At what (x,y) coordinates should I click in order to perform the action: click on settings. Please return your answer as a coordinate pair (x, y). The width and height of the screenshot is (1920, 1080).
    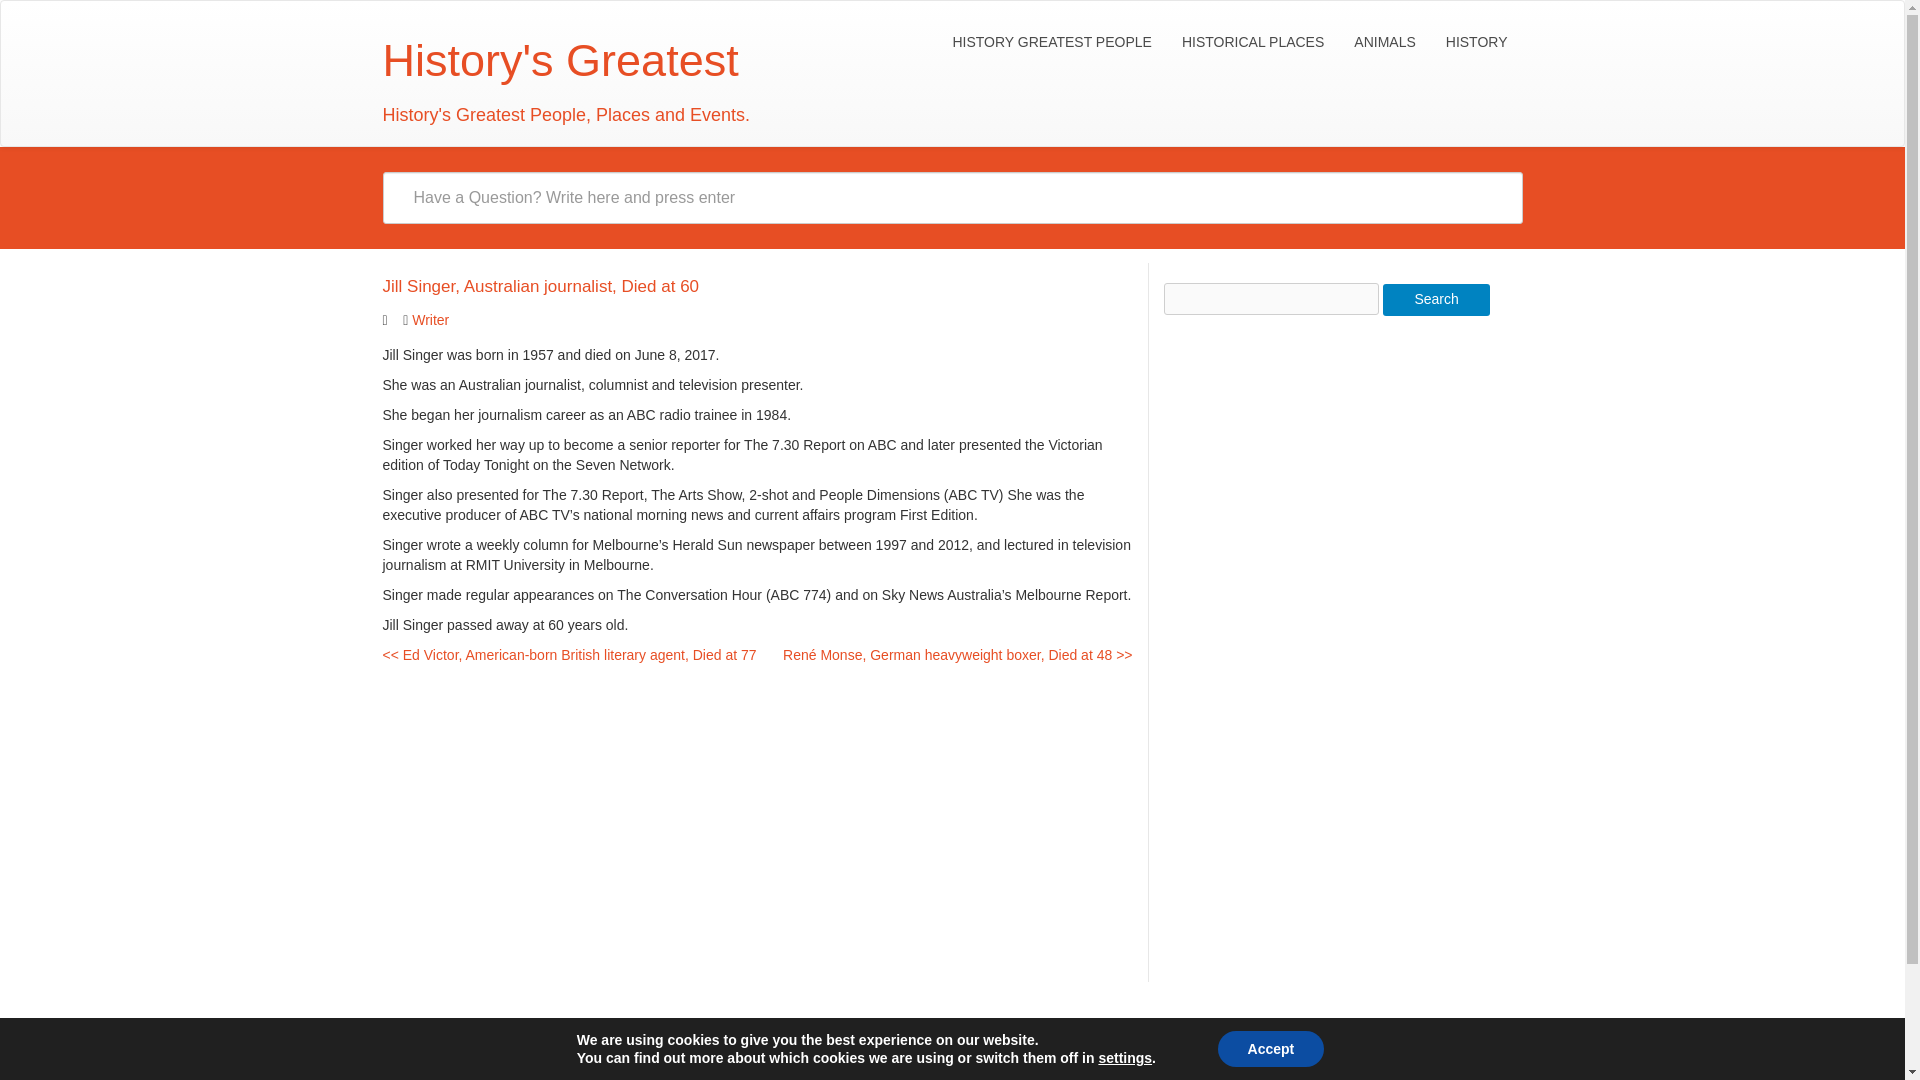
    Looking at the image, I should click on (1125, 1058).